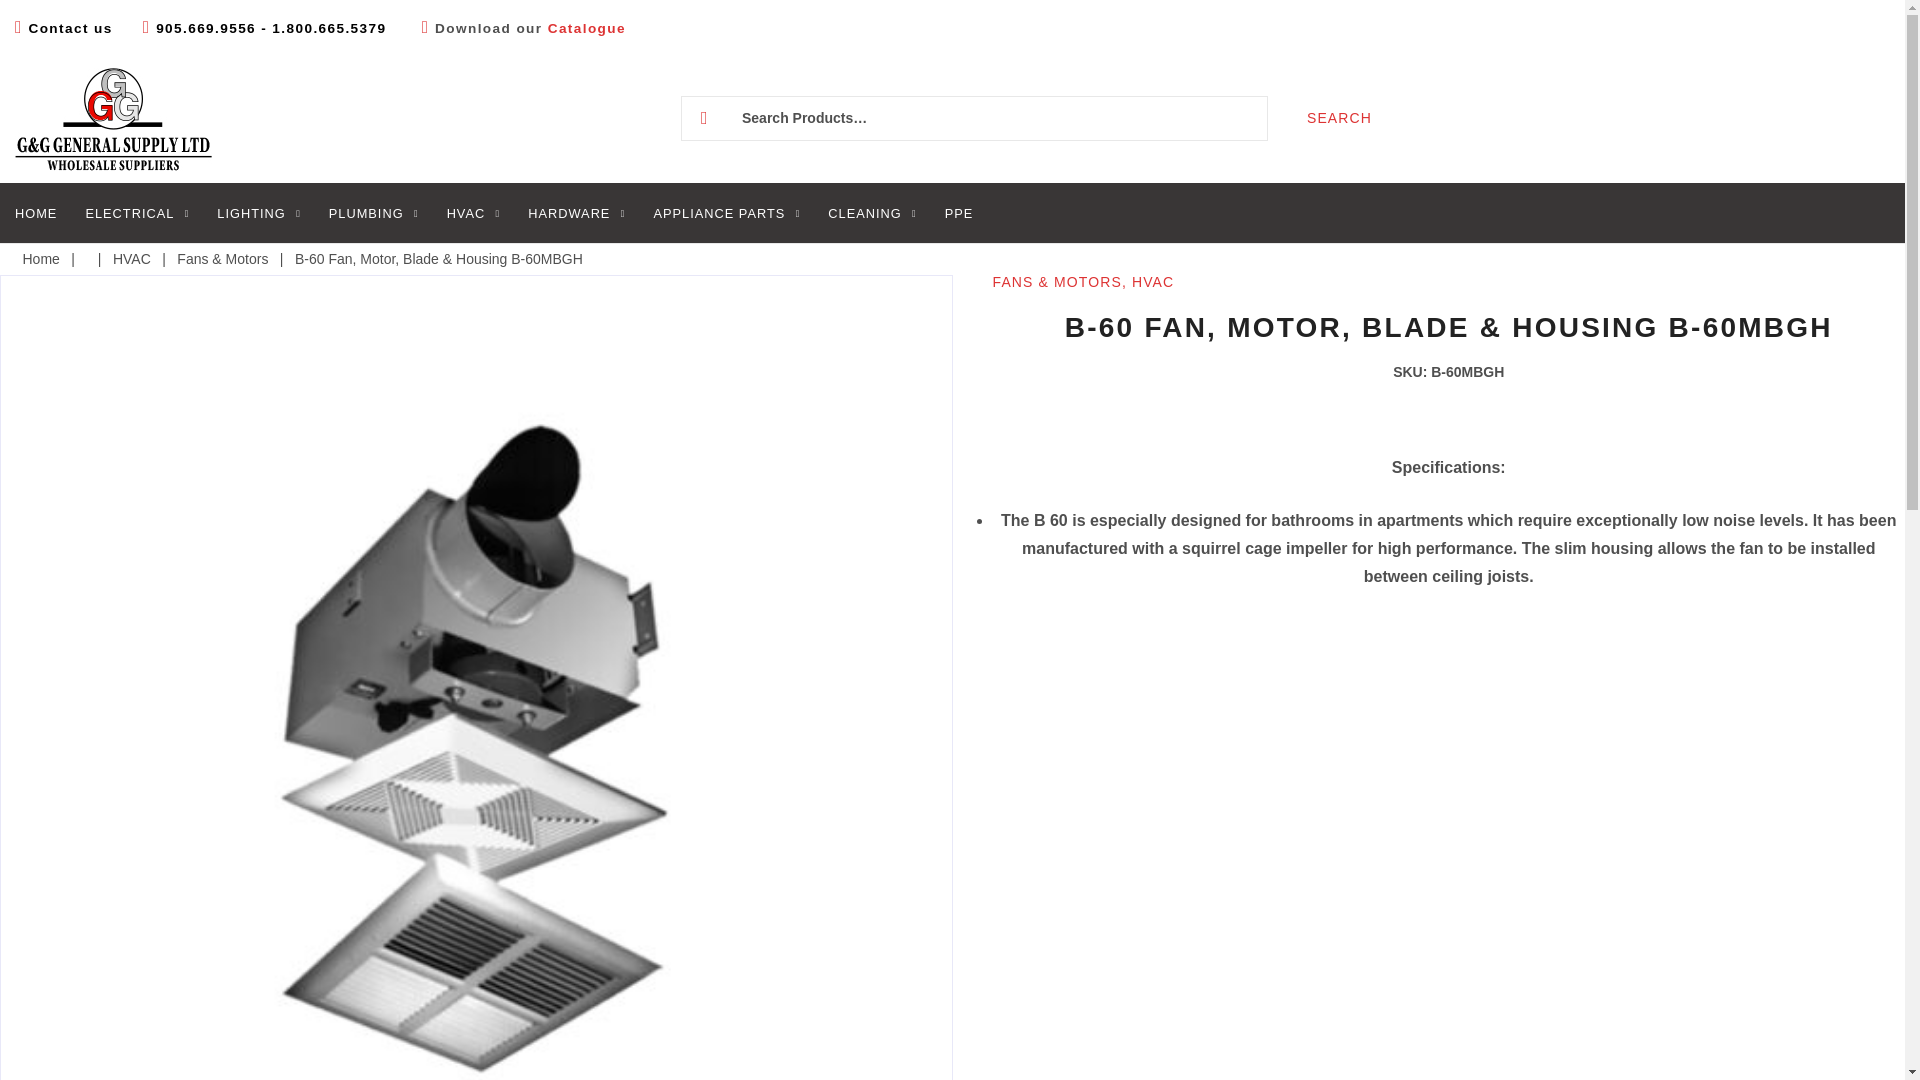 The image size is (1920, 1080). Describe the element at coordinates (1340, 118) in the screenshot. I see `SEARCH` at that location.